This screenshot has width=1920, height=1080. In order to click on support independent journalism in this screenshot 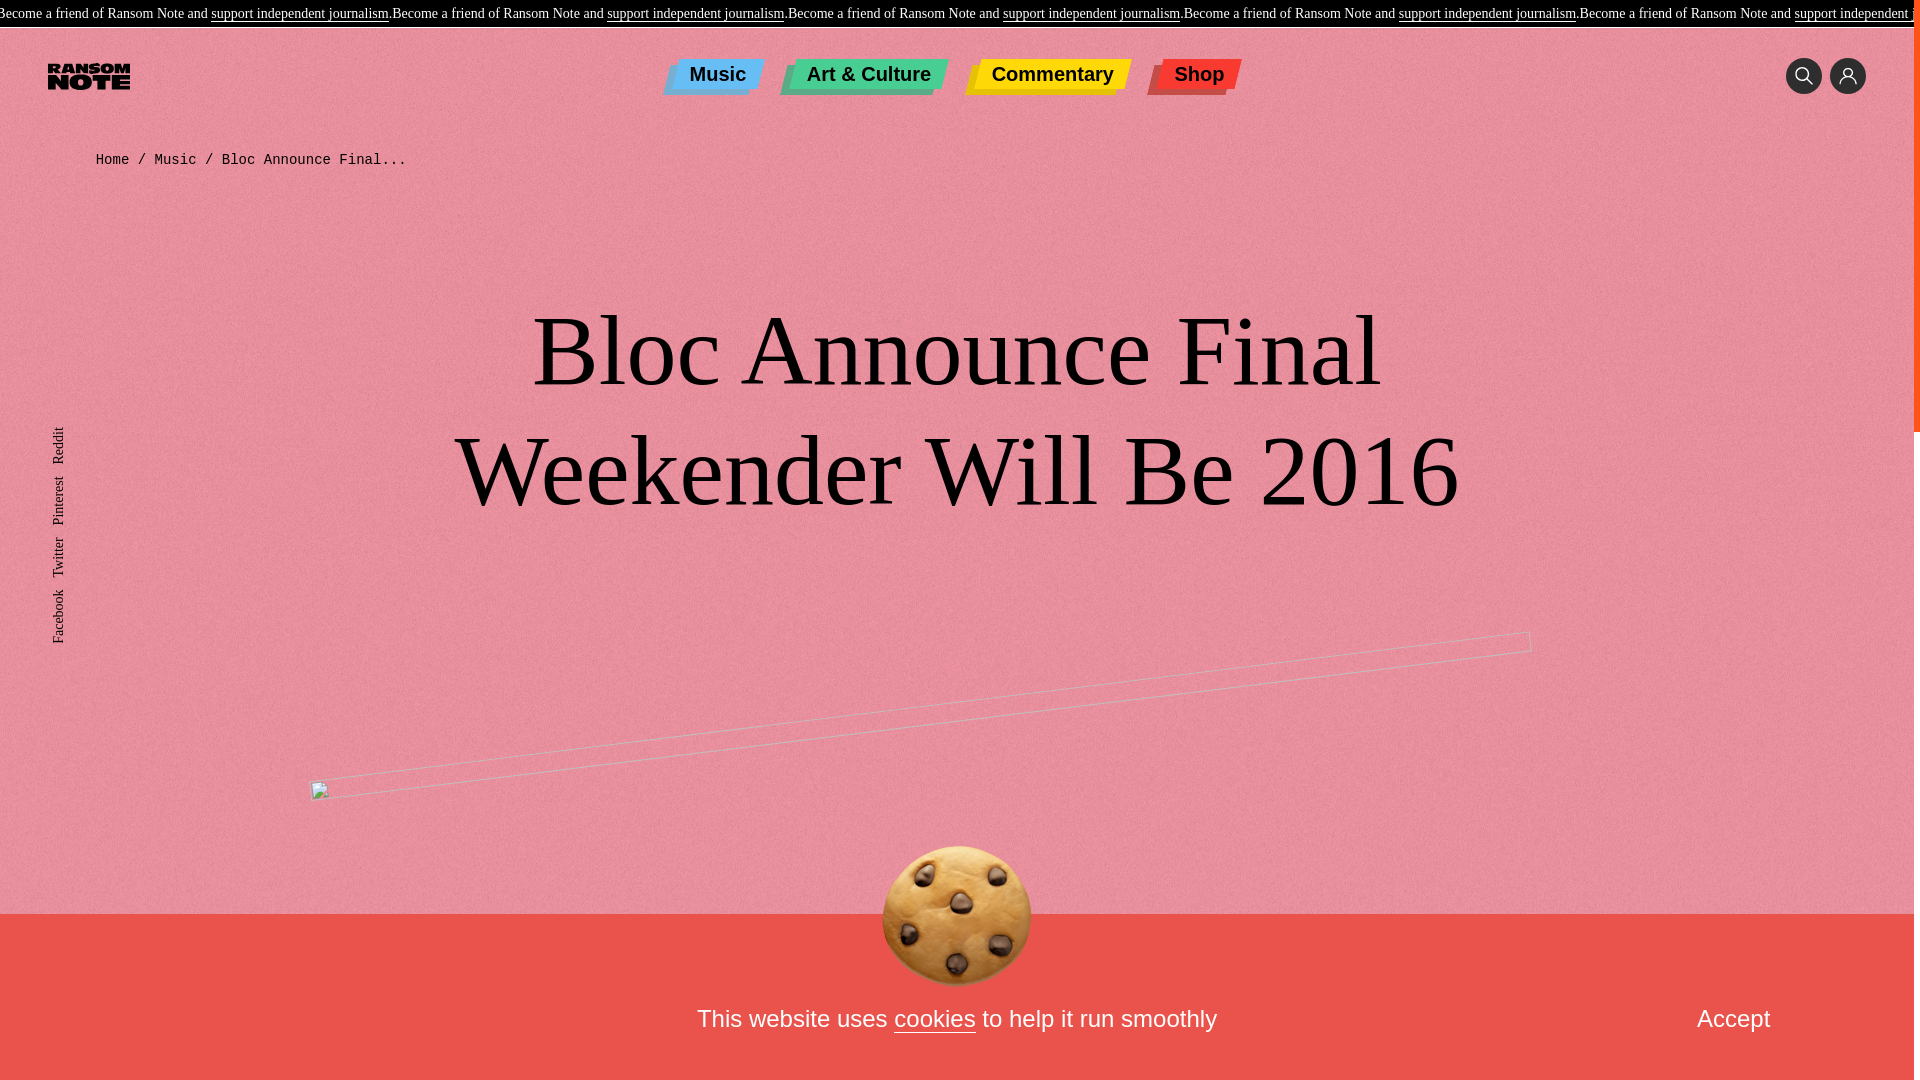, I will do `click(694, 14)`.